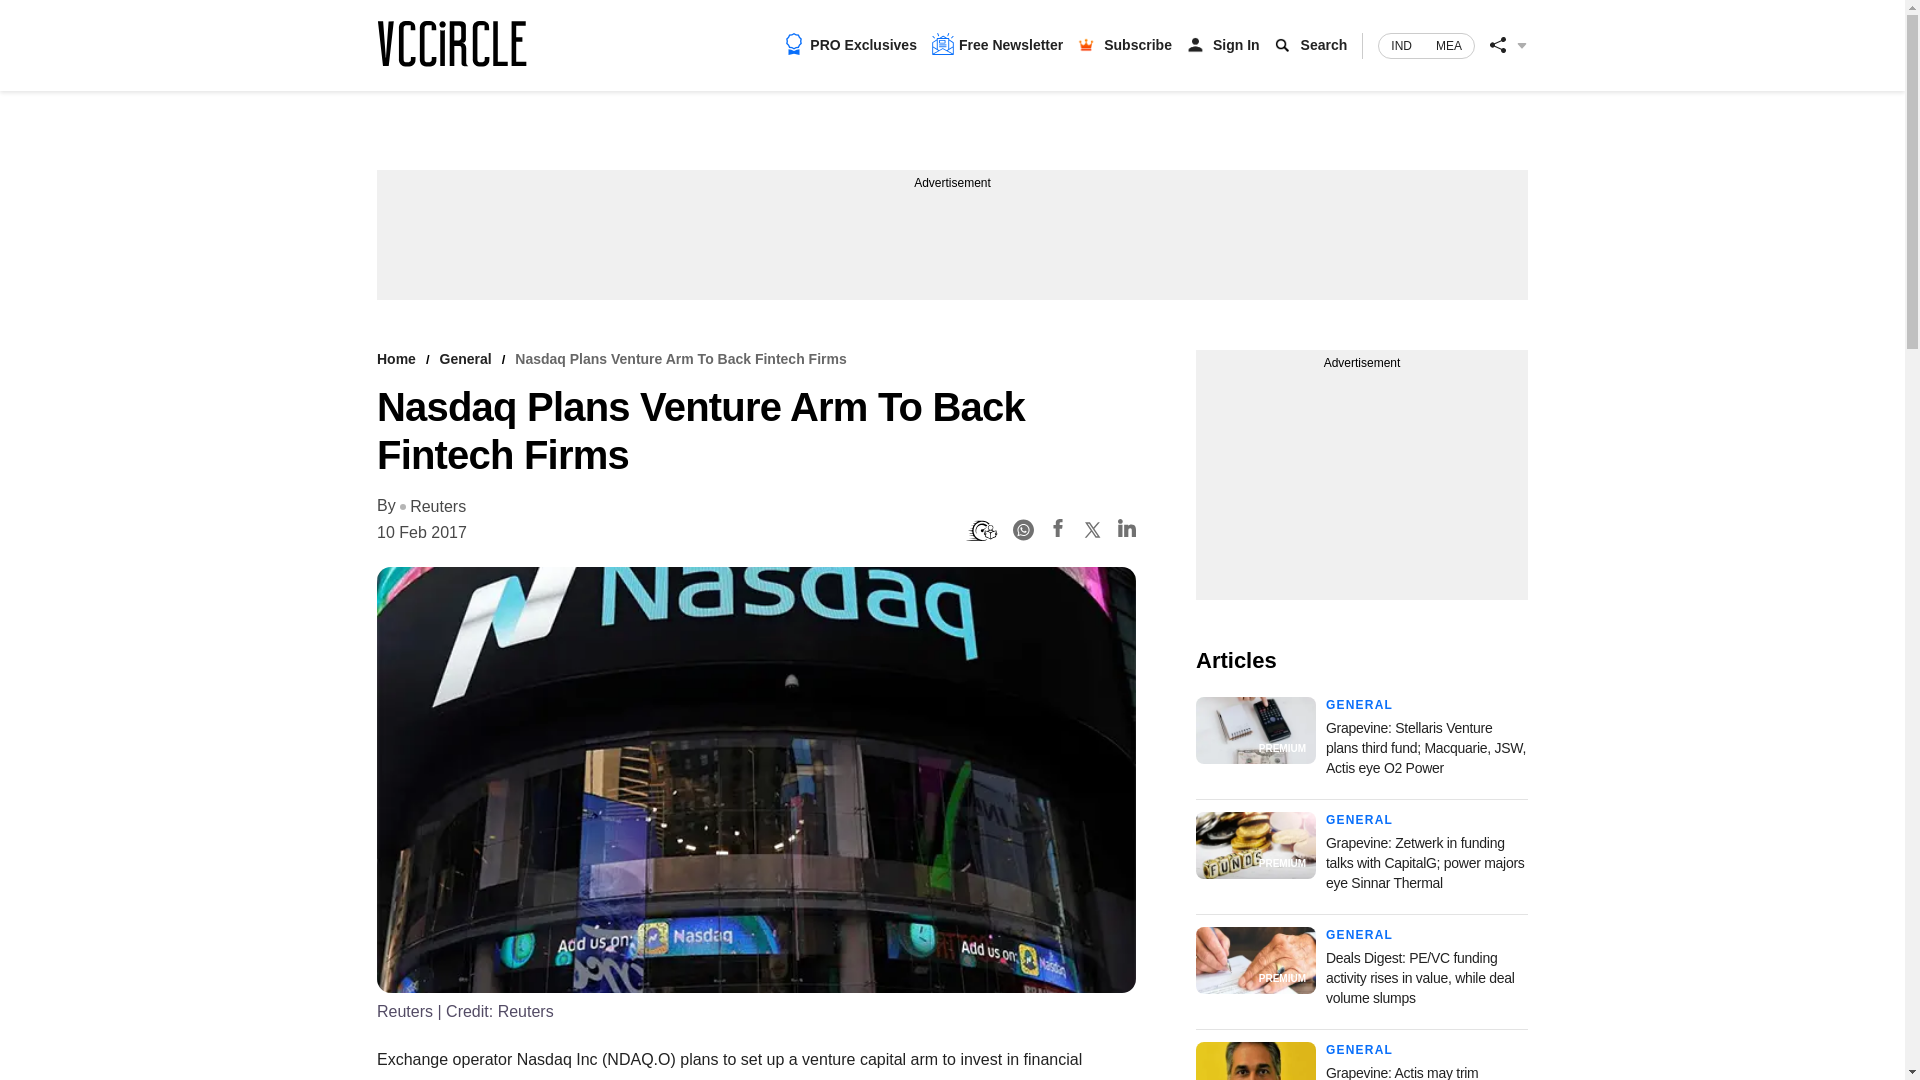 The height and width of the screenshot is (1080, 1920). What do you see at coordinates (451, 43) in the screenshot?
I see `Stay Home. Read Quality News` at bounding box center [451, 43].